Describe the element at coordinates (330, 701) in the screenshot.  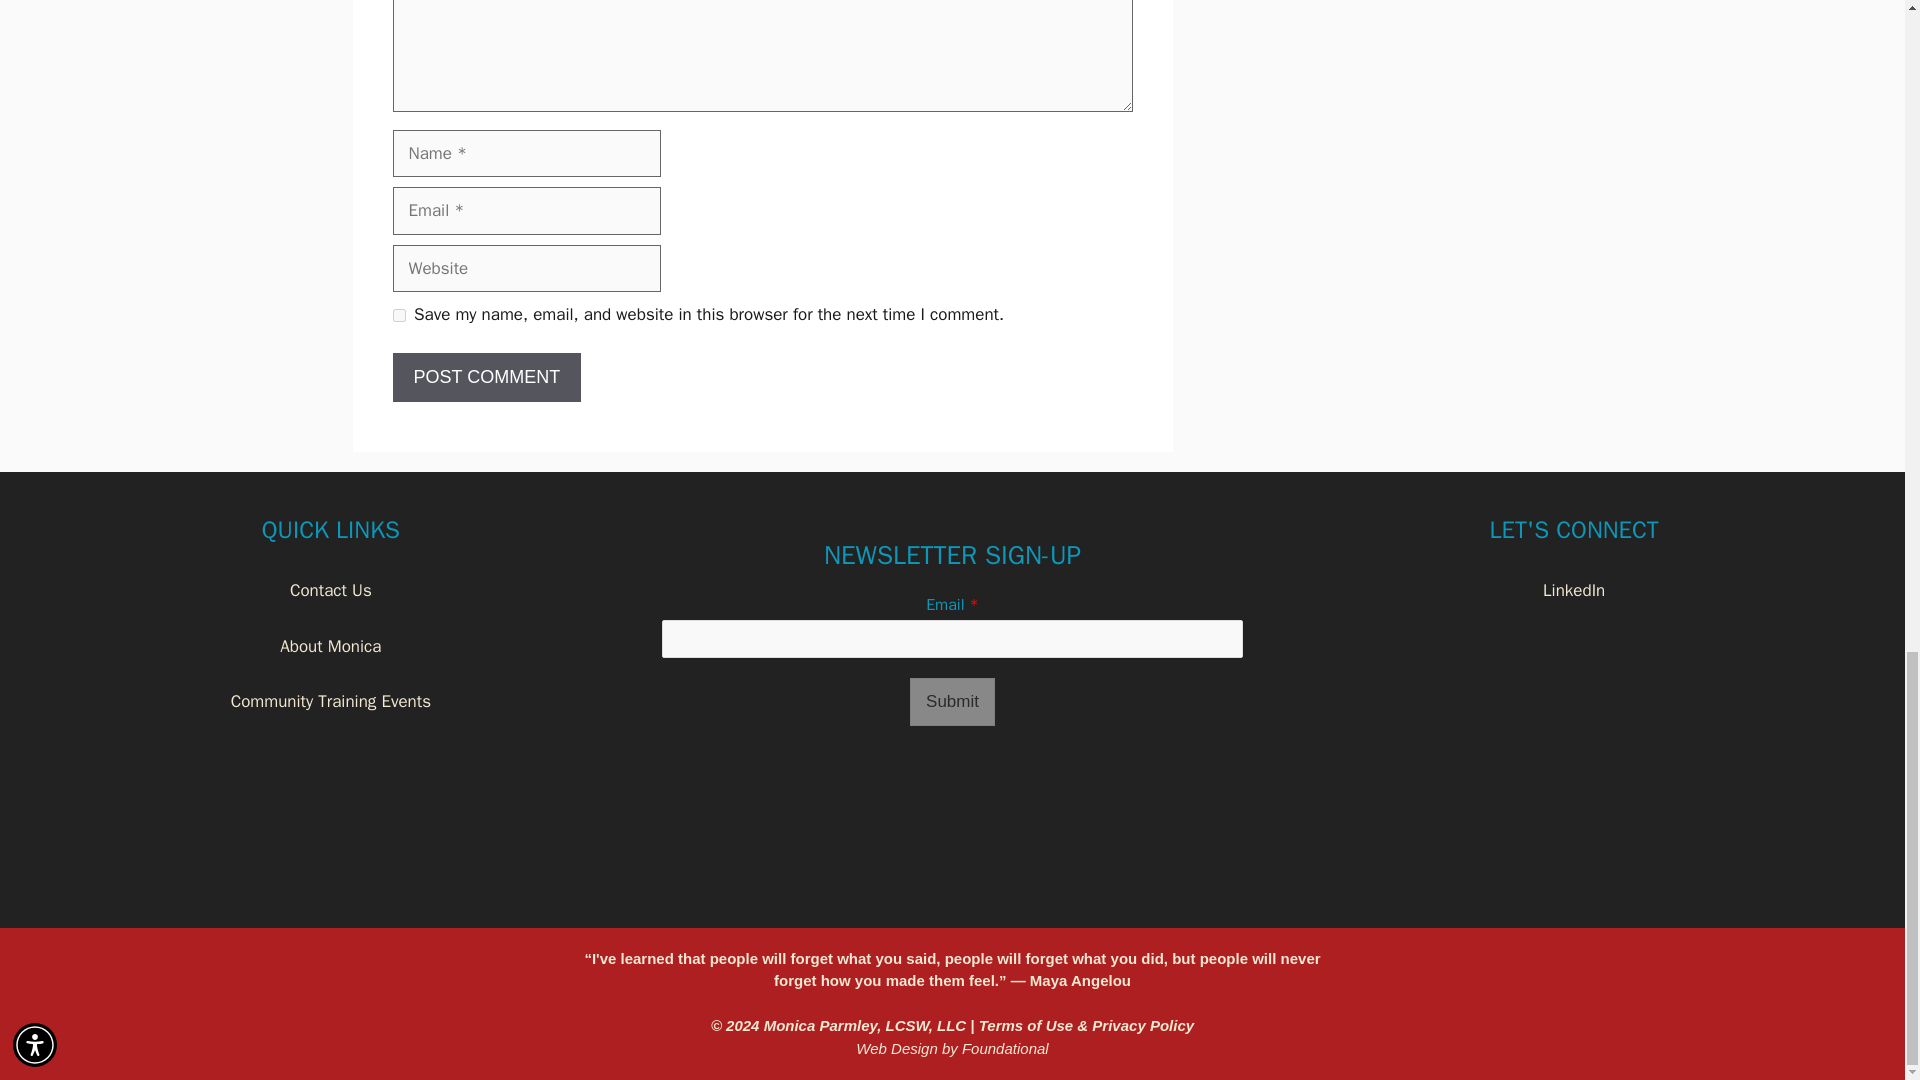
I see `Community Training Events` at that location.